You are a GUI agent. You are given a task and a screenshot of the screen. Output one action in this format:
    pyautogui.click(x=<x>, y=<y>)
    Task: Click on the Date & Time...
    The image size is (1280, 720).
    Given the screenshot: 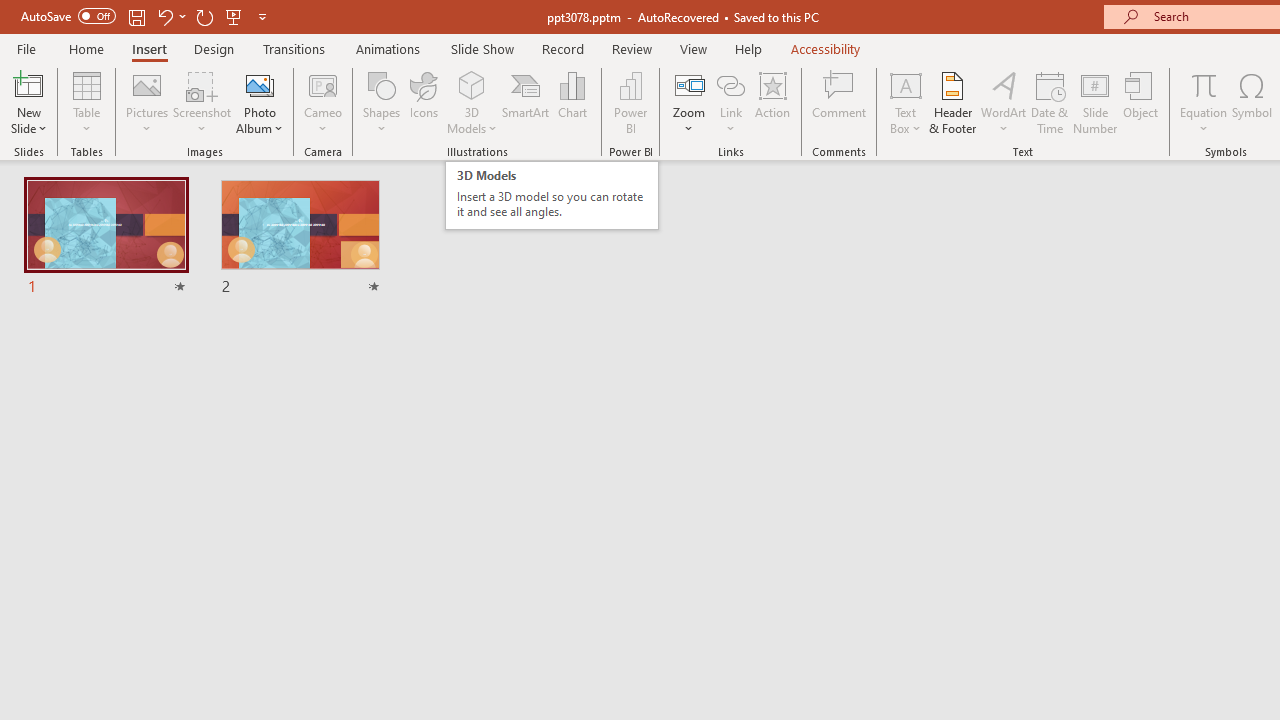 What is the action you would take?
    pyautogui.click(x=1050, y=102)
    